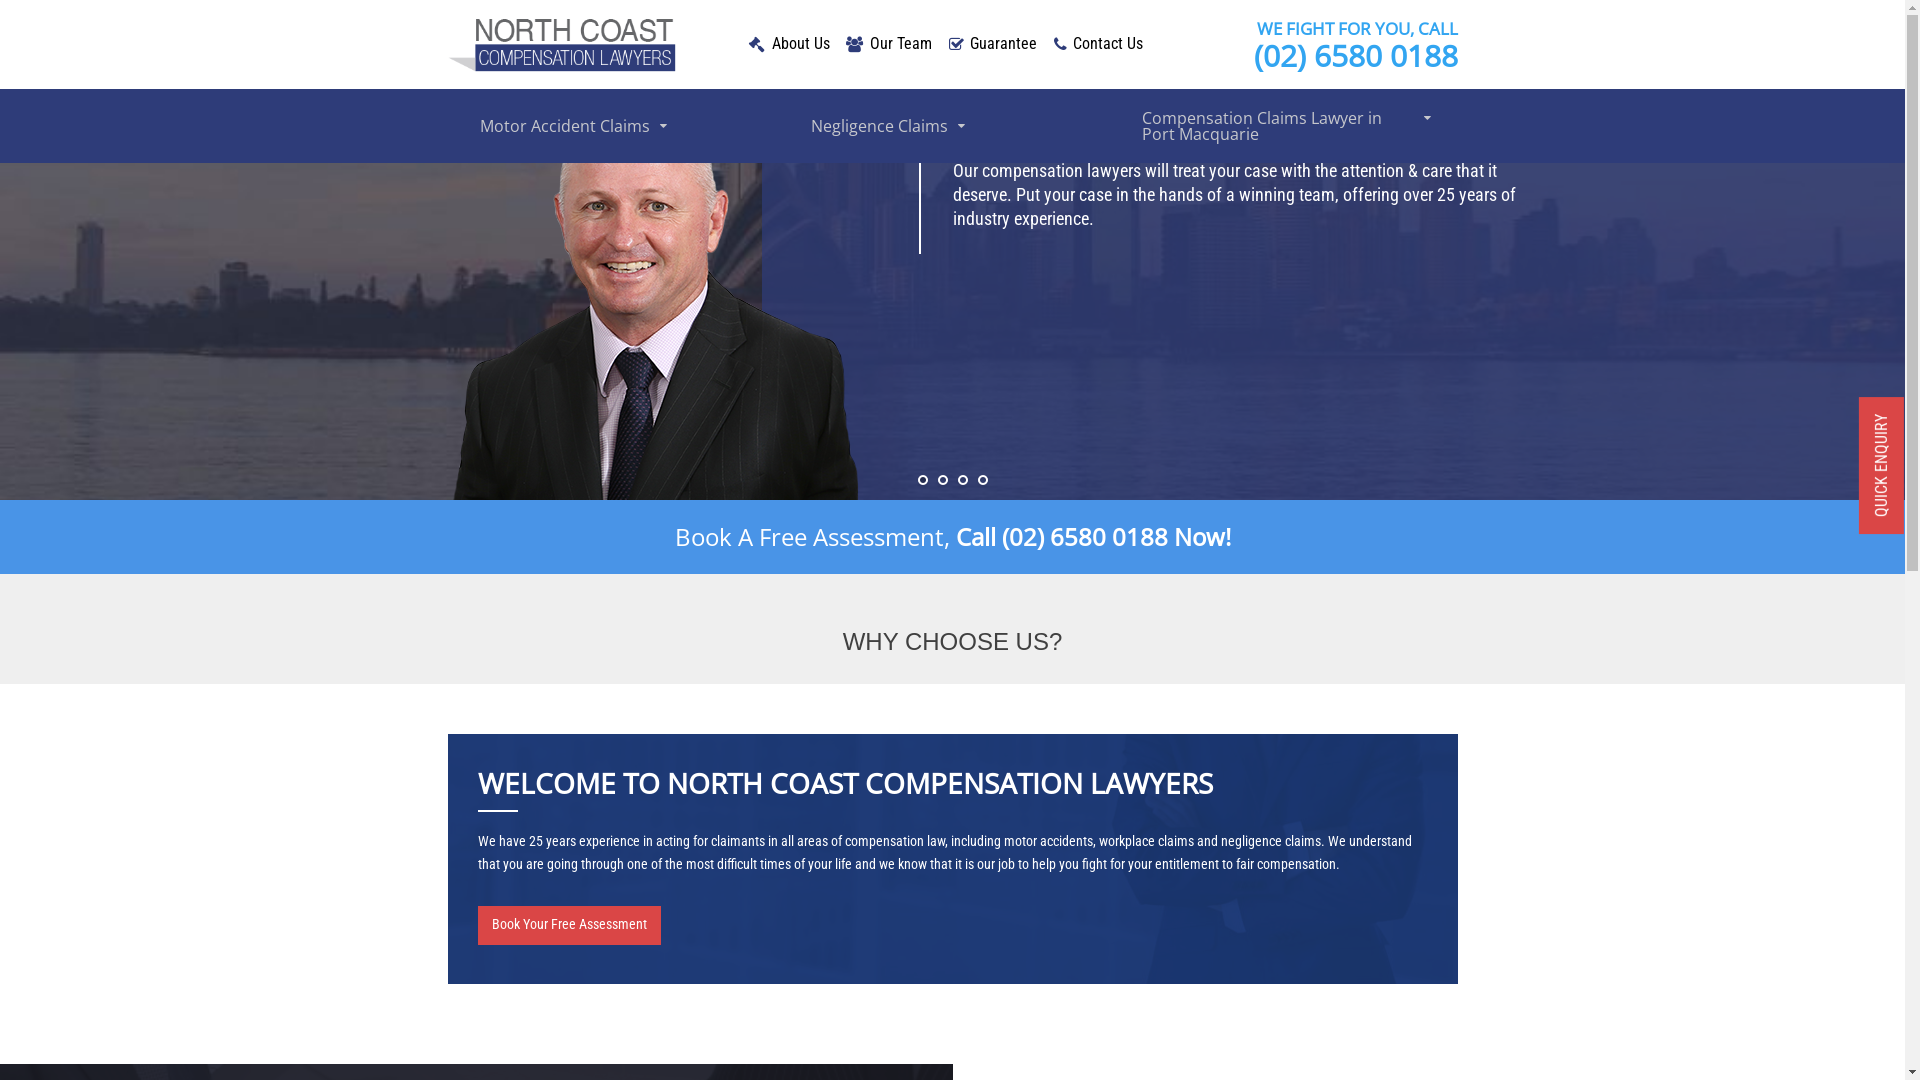  I want to click on About Us, so click(804, 44).